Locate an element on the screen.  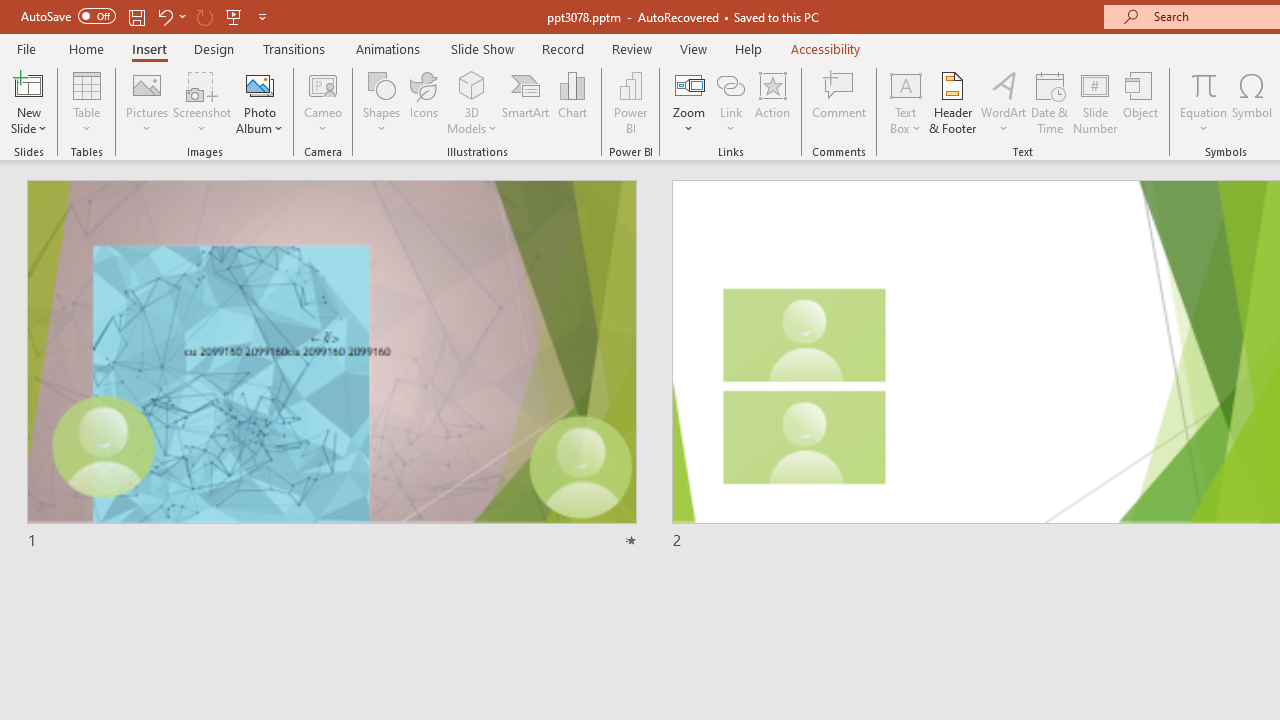
3D Models is located at coordinates (472, 84).